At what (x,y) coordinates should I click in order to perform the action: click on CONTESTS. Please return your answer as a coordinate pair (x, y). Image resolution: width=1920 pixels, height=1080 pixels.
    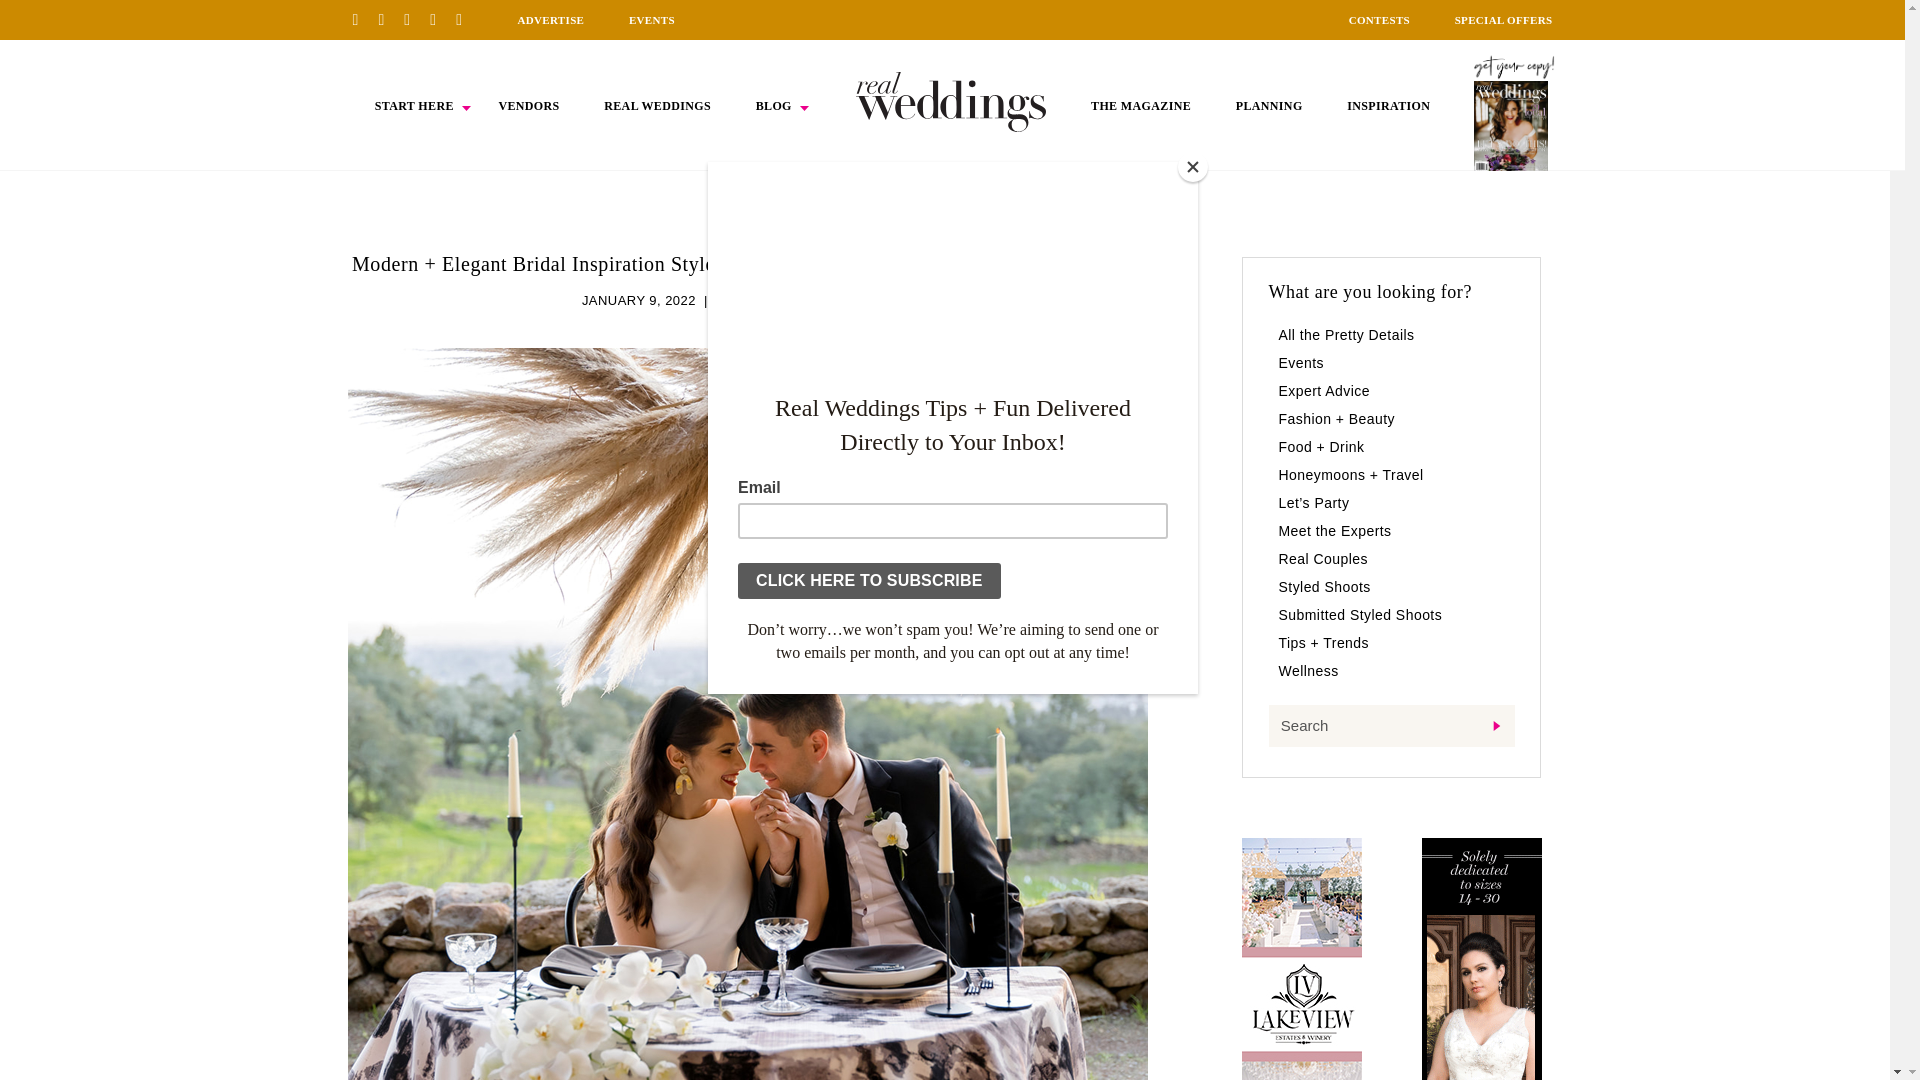
    Looking at the image, I should click on (1379, 20).